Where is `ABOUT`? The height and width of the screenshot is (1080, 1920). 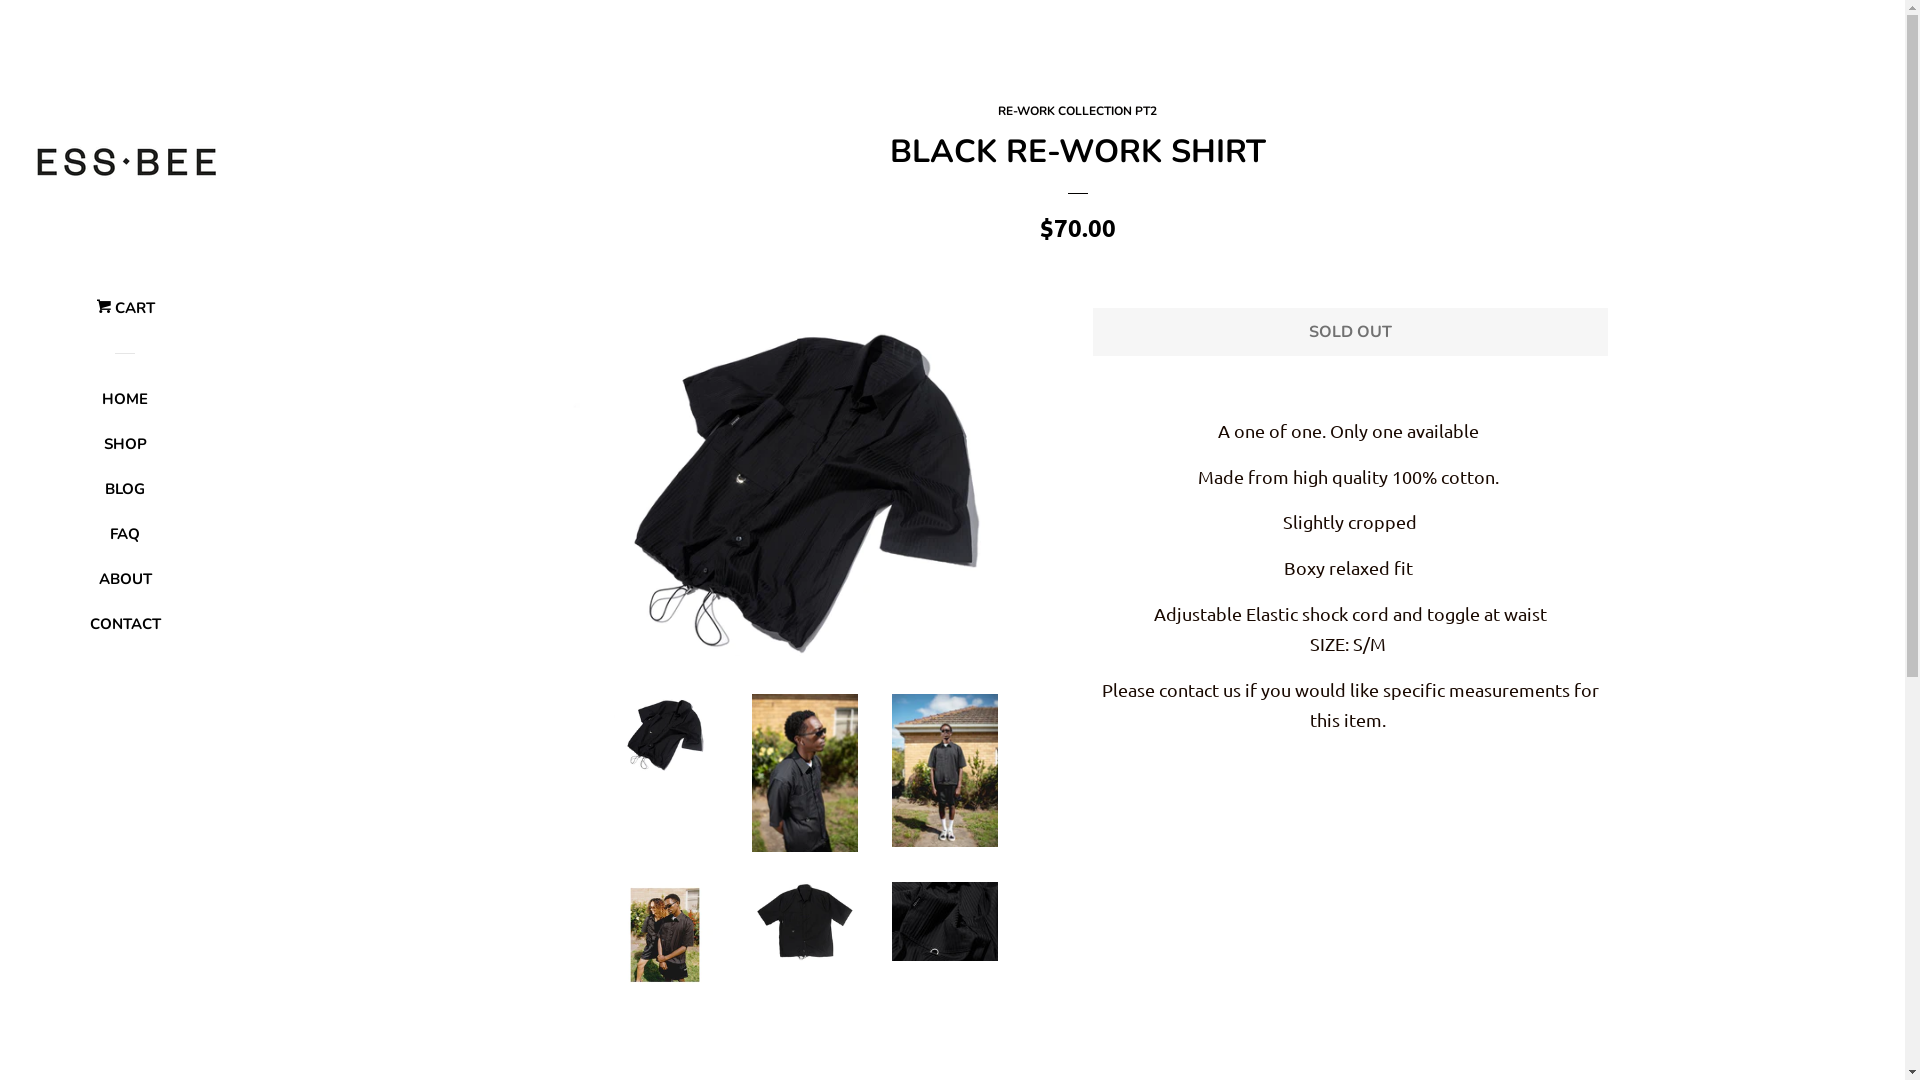 ABOUT is located at coordinates (125, 586).